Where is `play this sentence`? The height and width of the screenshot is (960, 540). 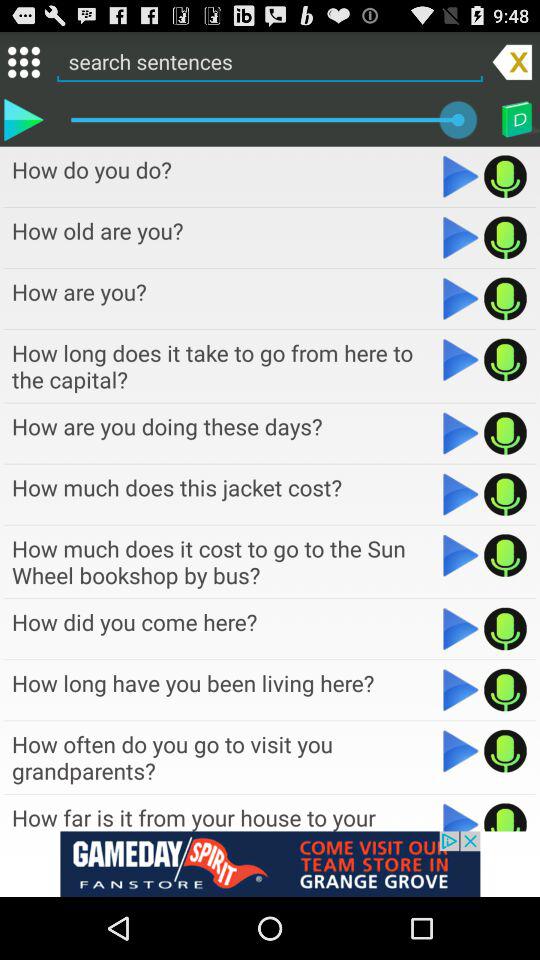
play this sentence is located at coordinates (460, 816).